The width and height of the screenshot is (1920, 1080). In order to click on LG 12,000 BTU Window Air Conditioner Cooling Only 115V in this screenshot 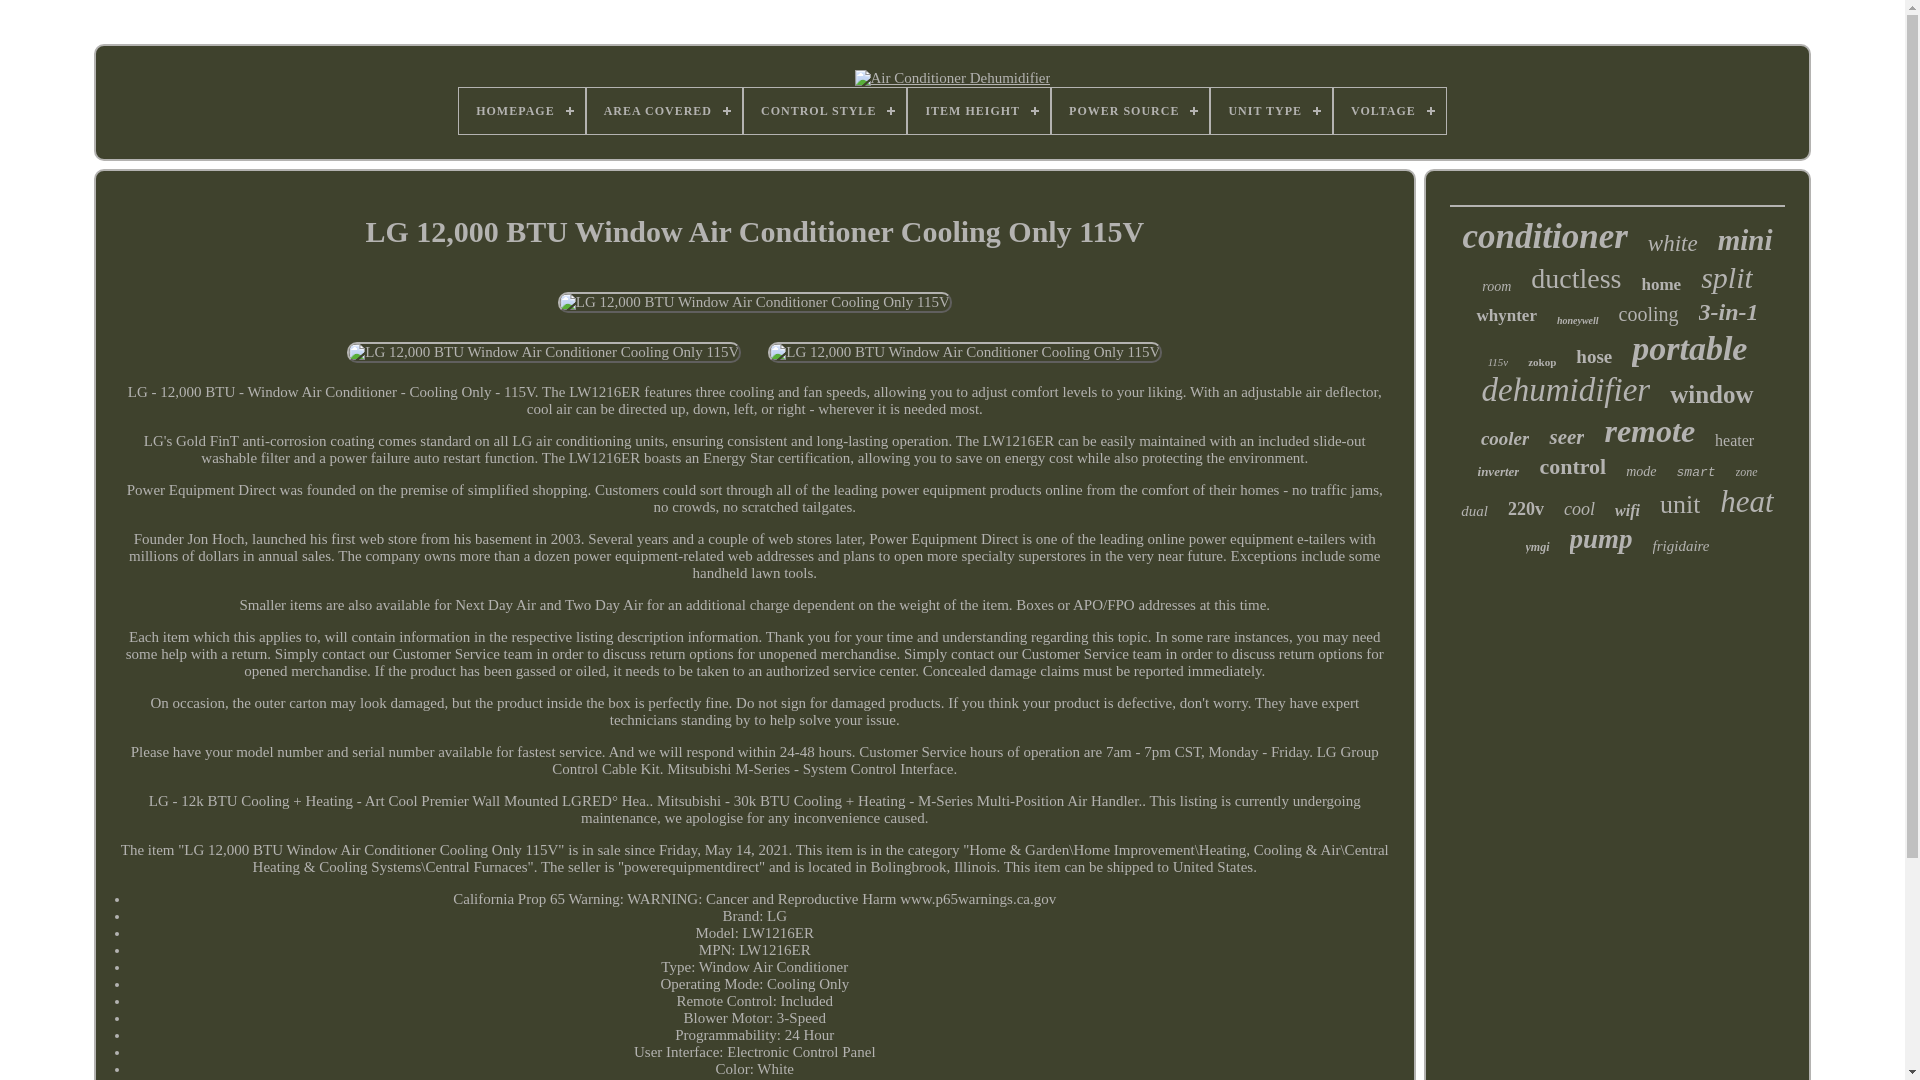, I will do `click(964, 352)`.